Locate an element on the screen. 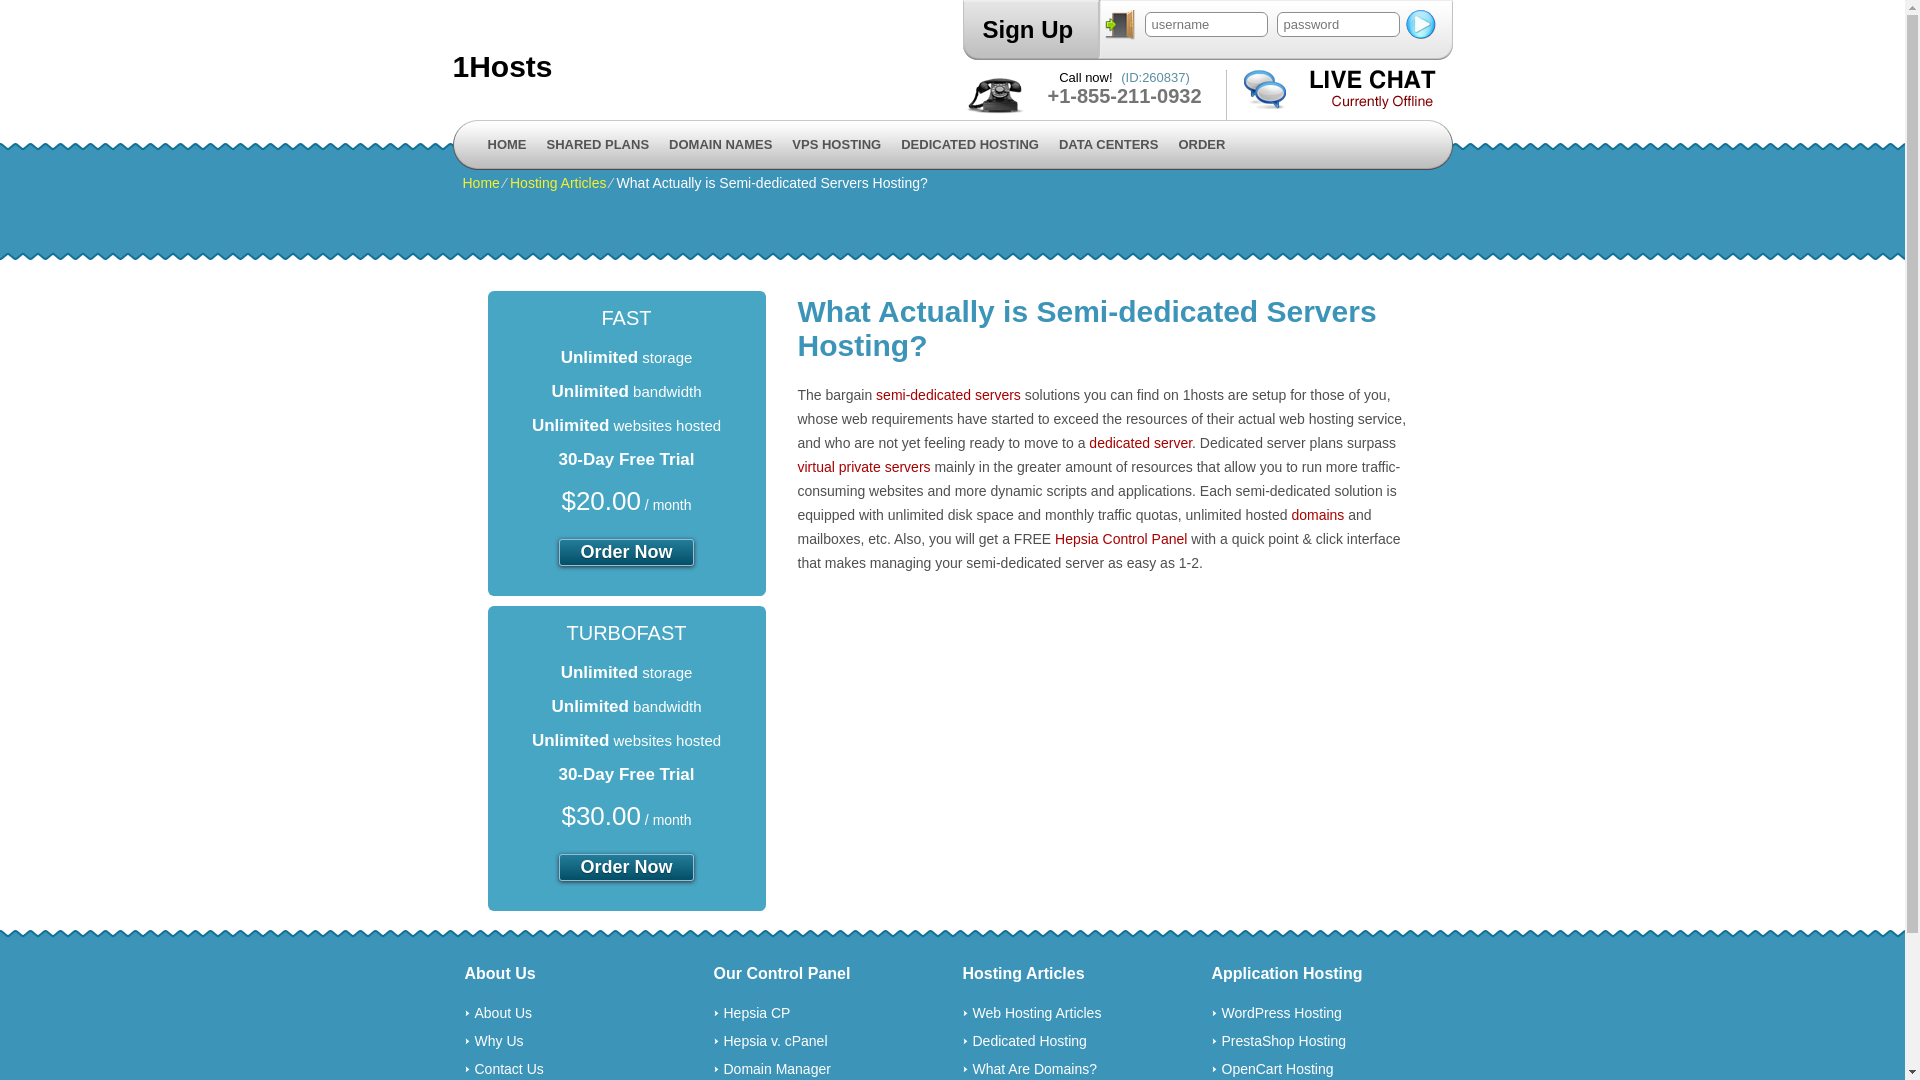 This screenshot has width=1920, height=1080. Order Now is located at coordinates (626, 552).